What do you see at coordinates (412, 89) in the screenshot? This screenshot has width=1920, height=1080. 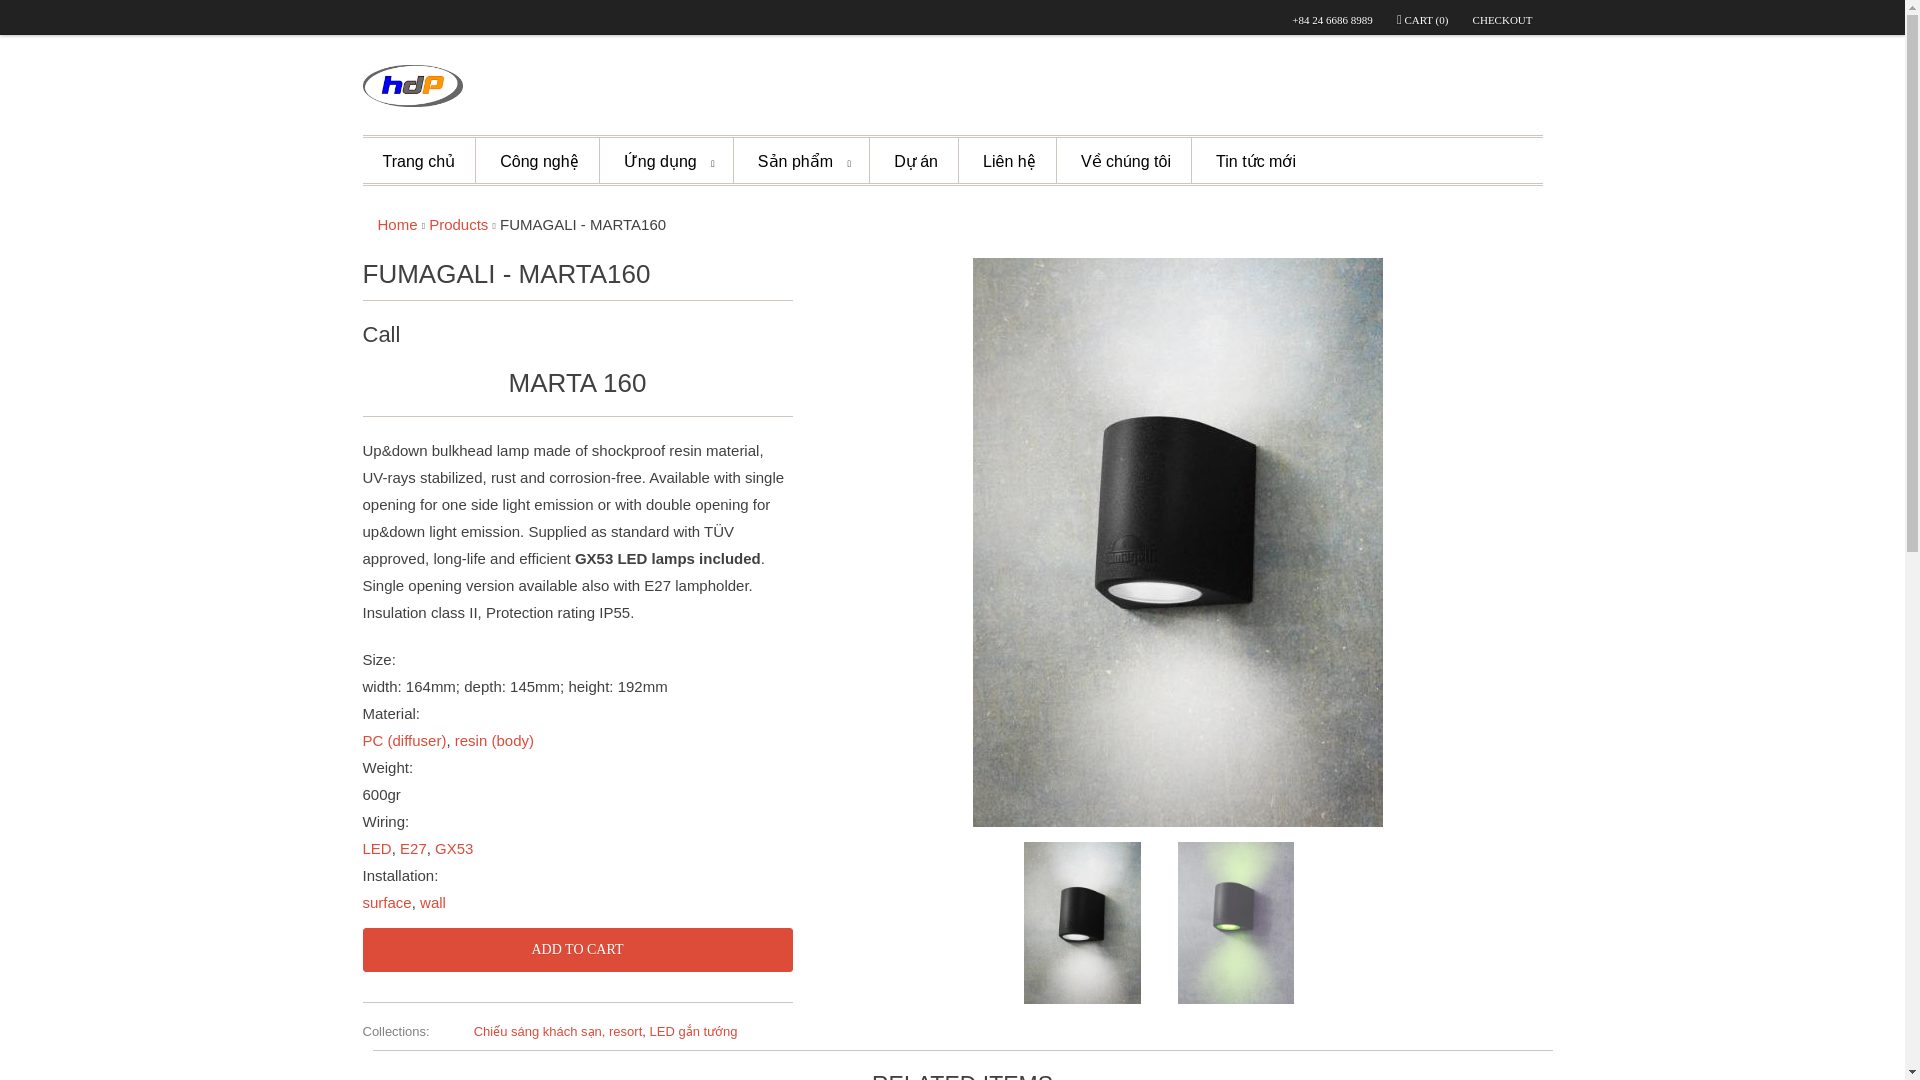 I see `hdptech` at bounding box center [412, 89].